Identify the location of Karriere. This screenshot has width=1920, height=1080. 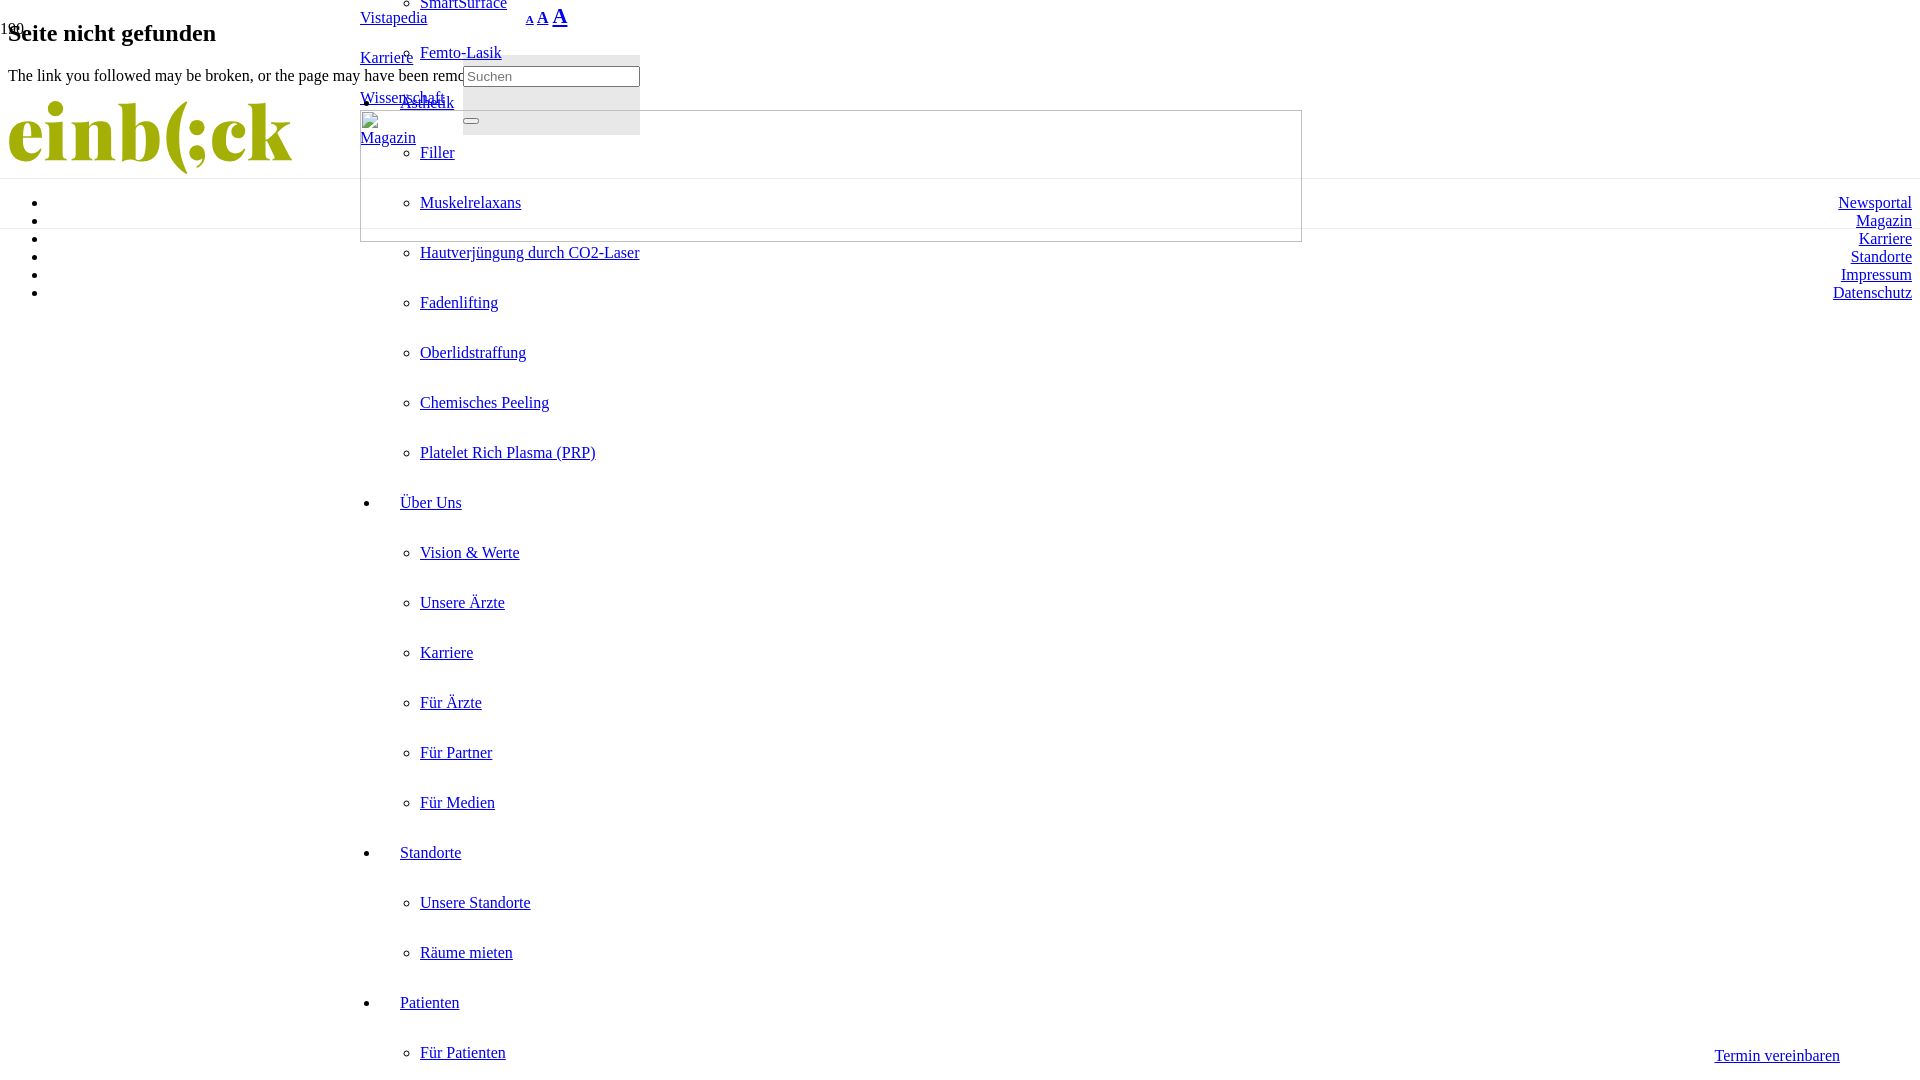
(386, 58).